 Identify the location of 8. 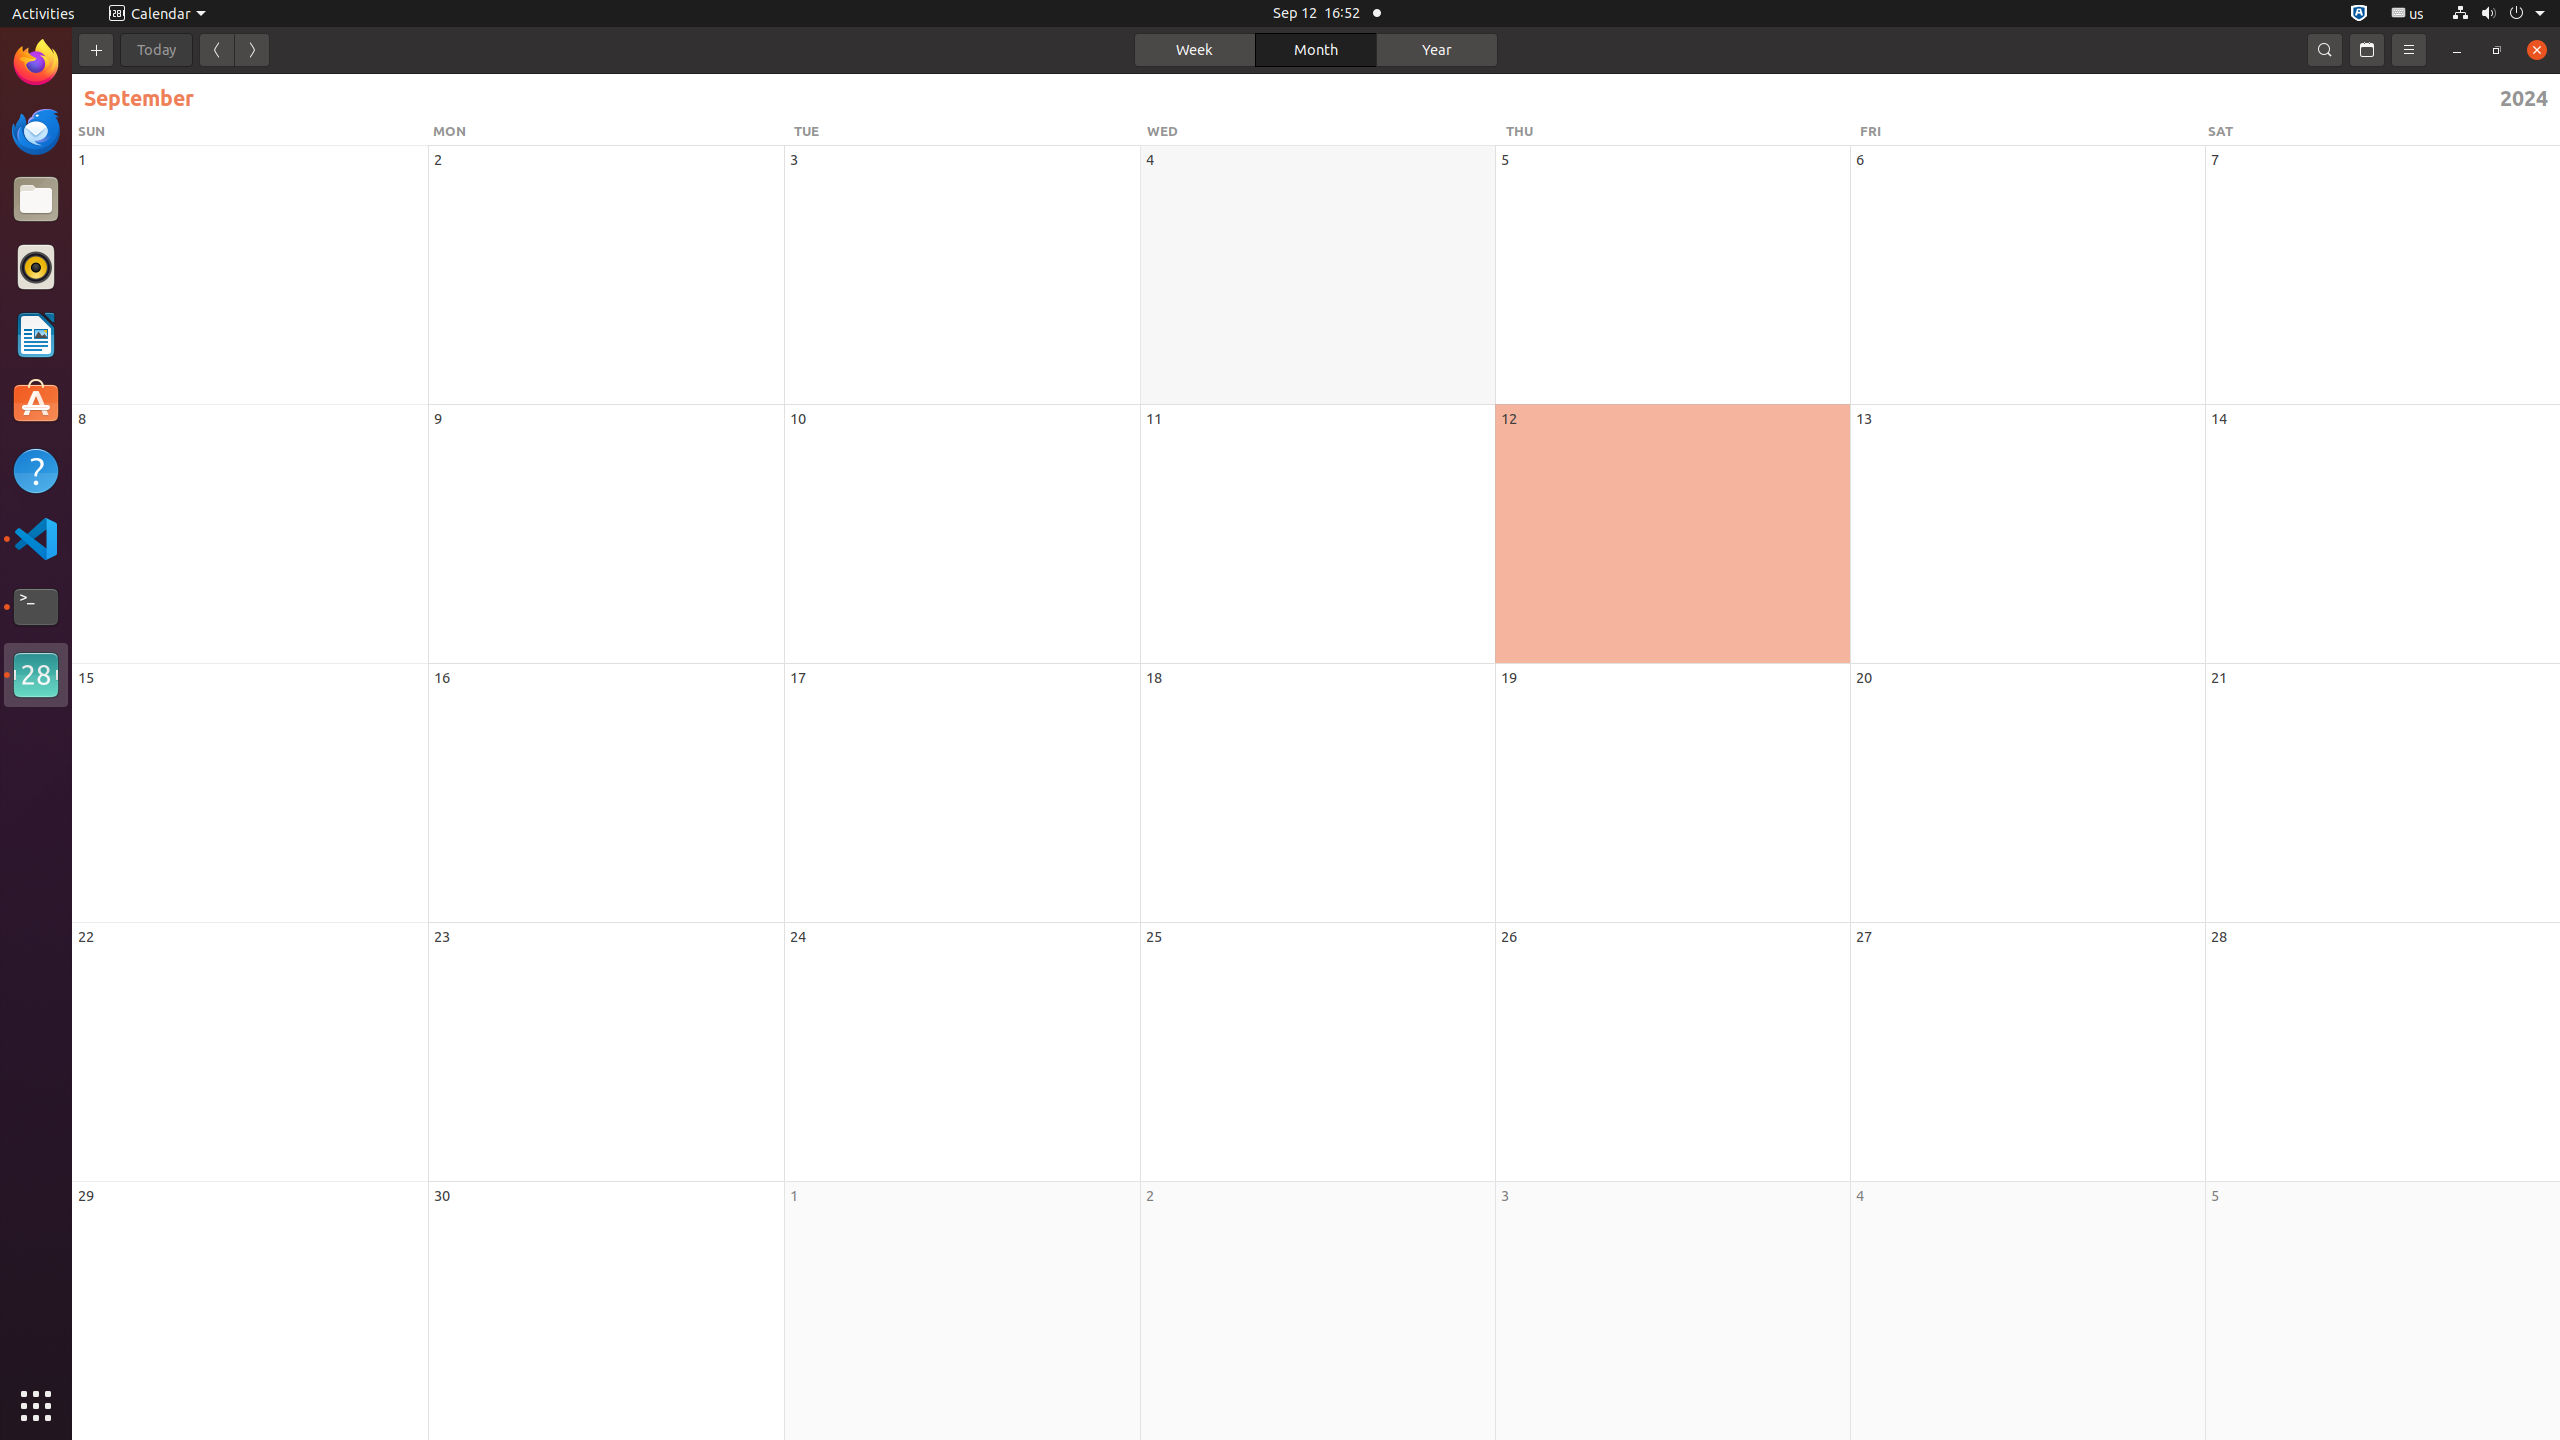
(82, 418).